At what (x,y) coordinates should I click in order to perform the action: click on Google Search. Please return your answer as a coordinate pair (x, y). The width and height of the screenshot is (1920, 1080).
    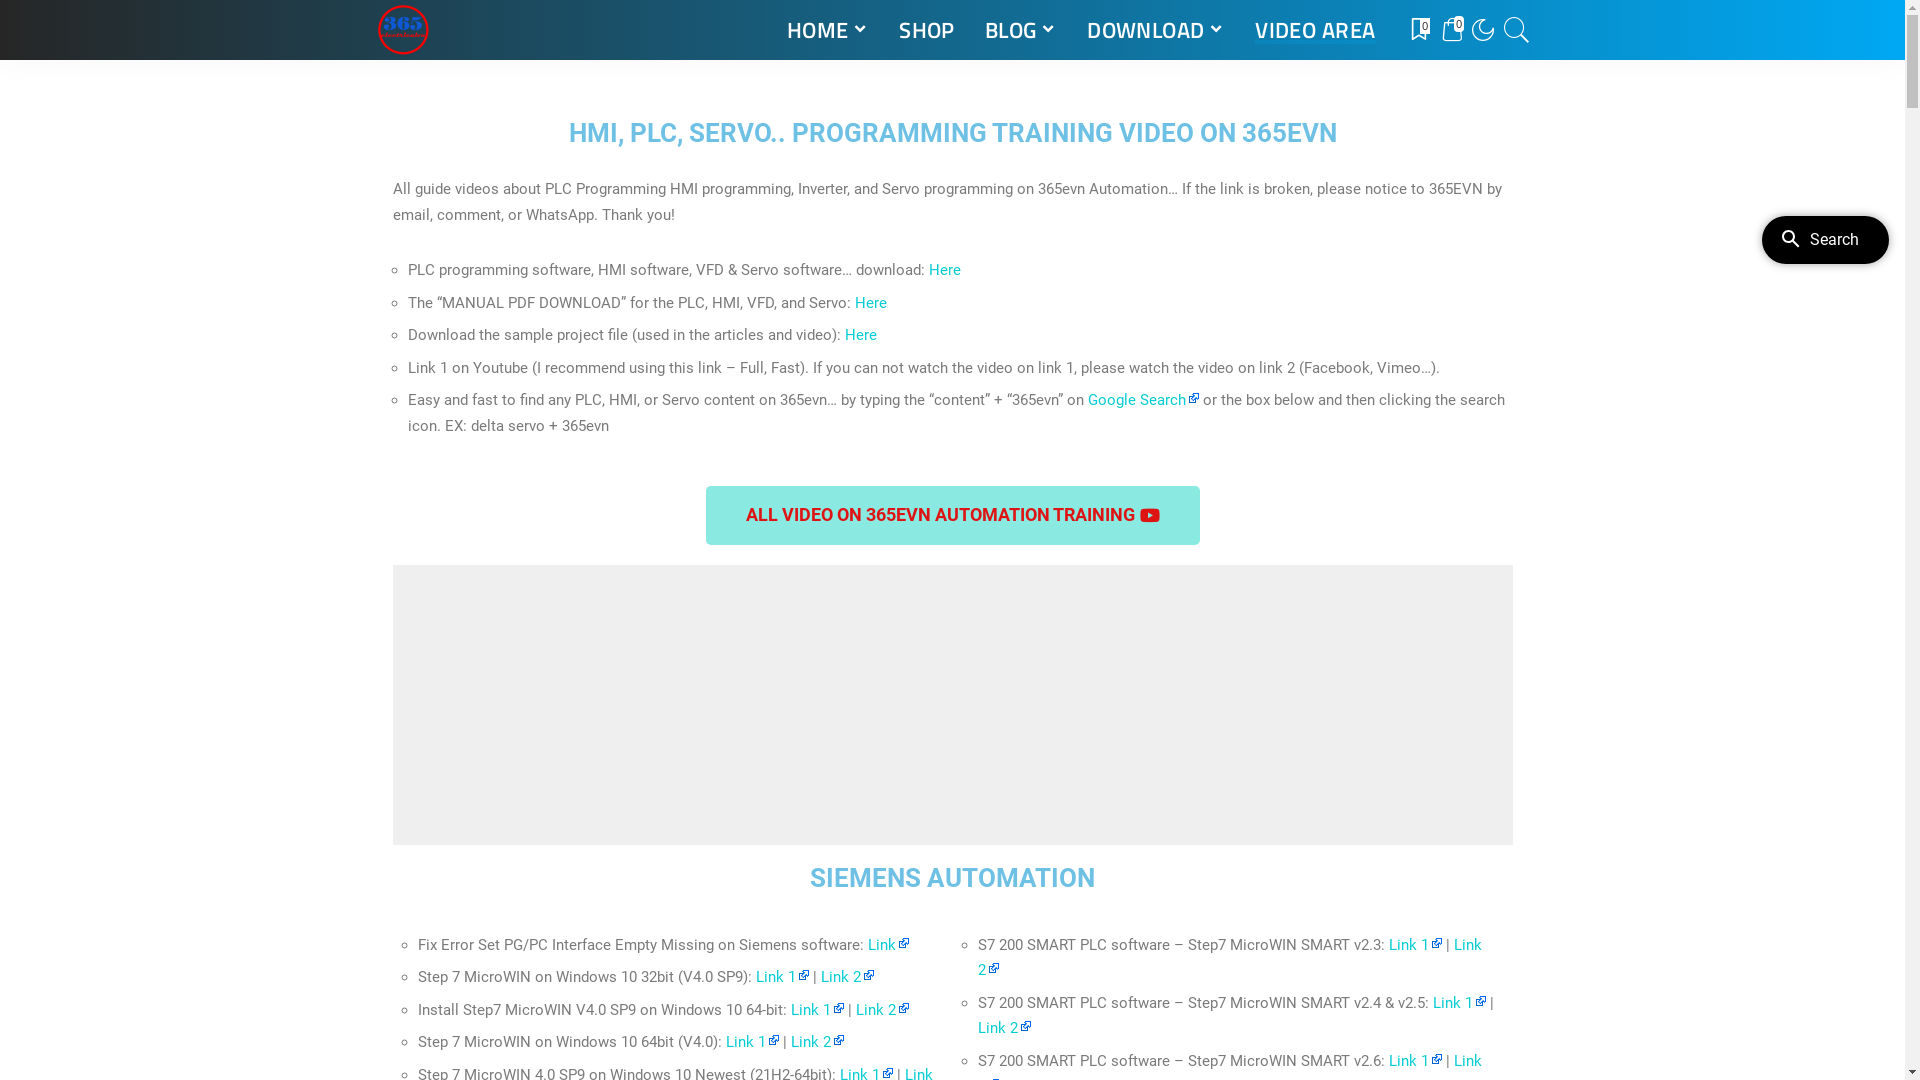
    Looking at the image, I should click on (1144, 400).